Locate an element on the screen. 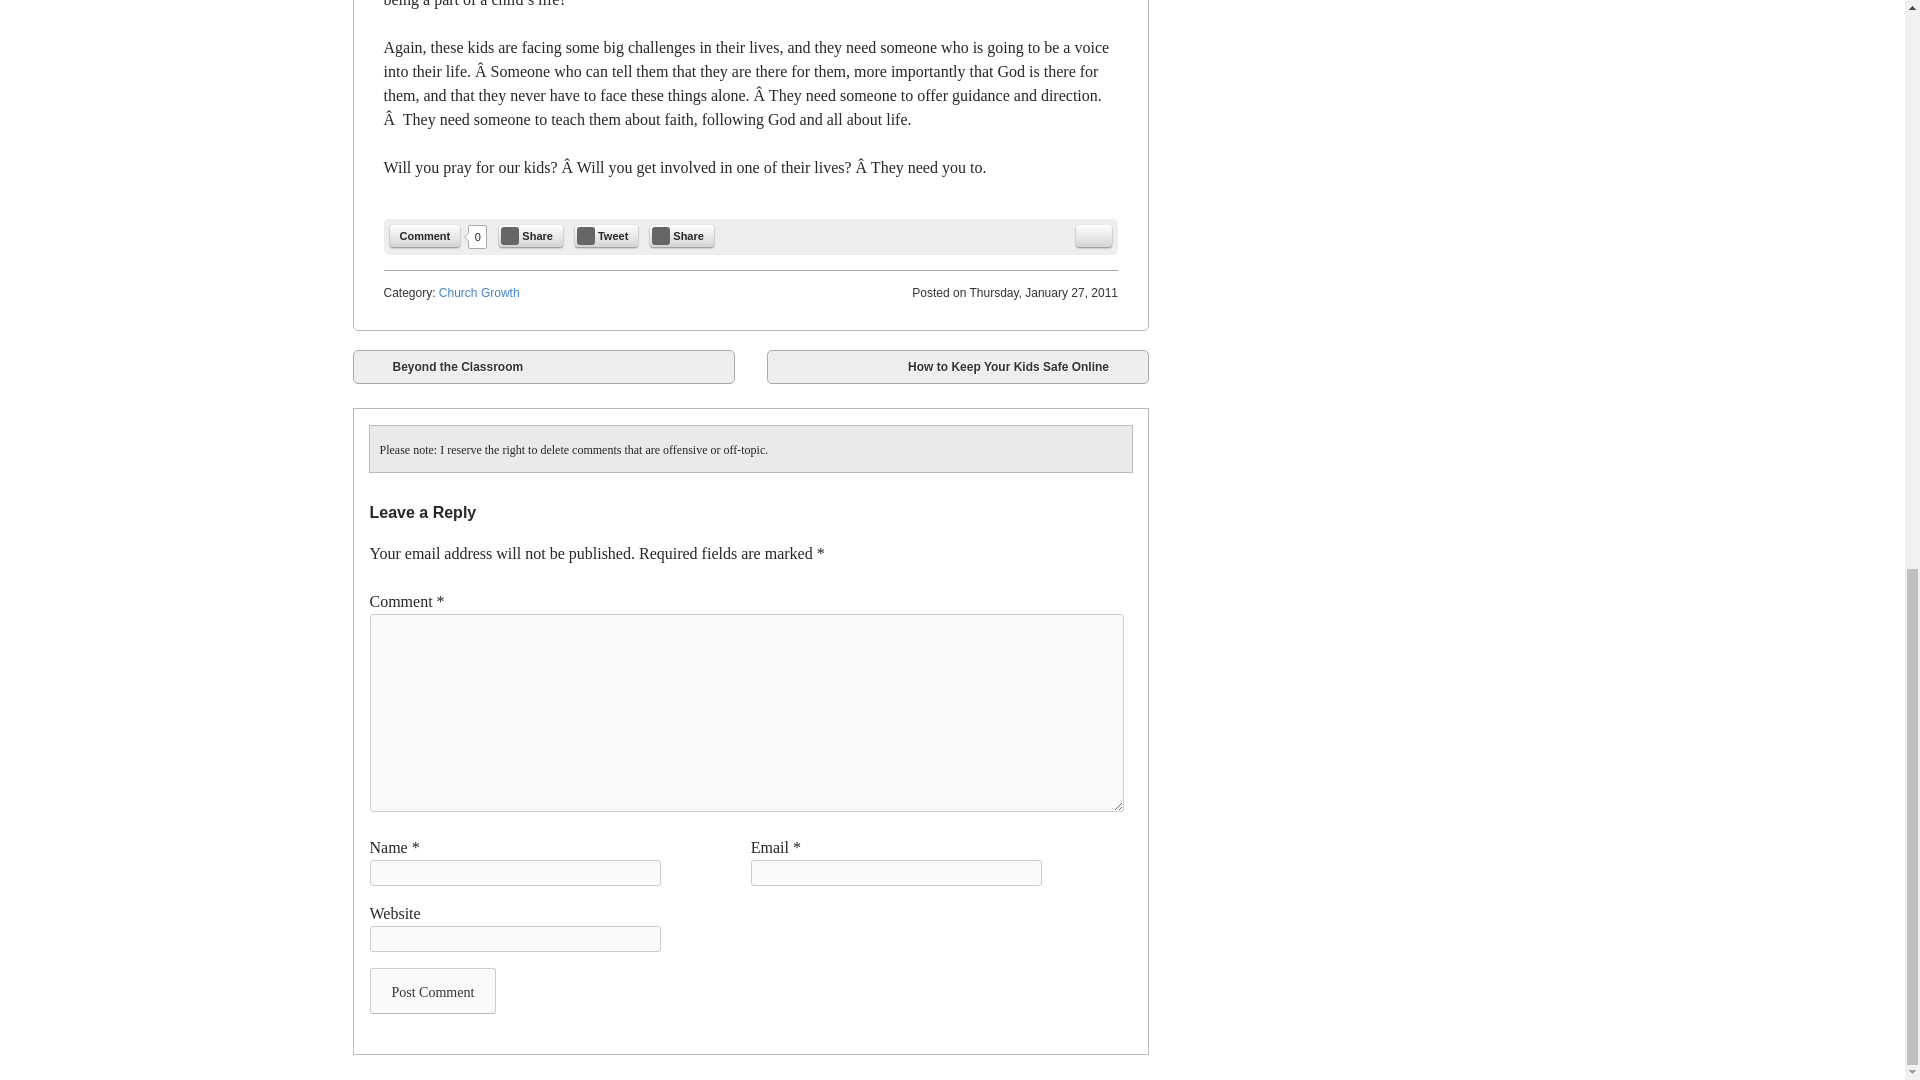 The image size is (1920, 1080). Church Growth is located at coordinates (480, 293).